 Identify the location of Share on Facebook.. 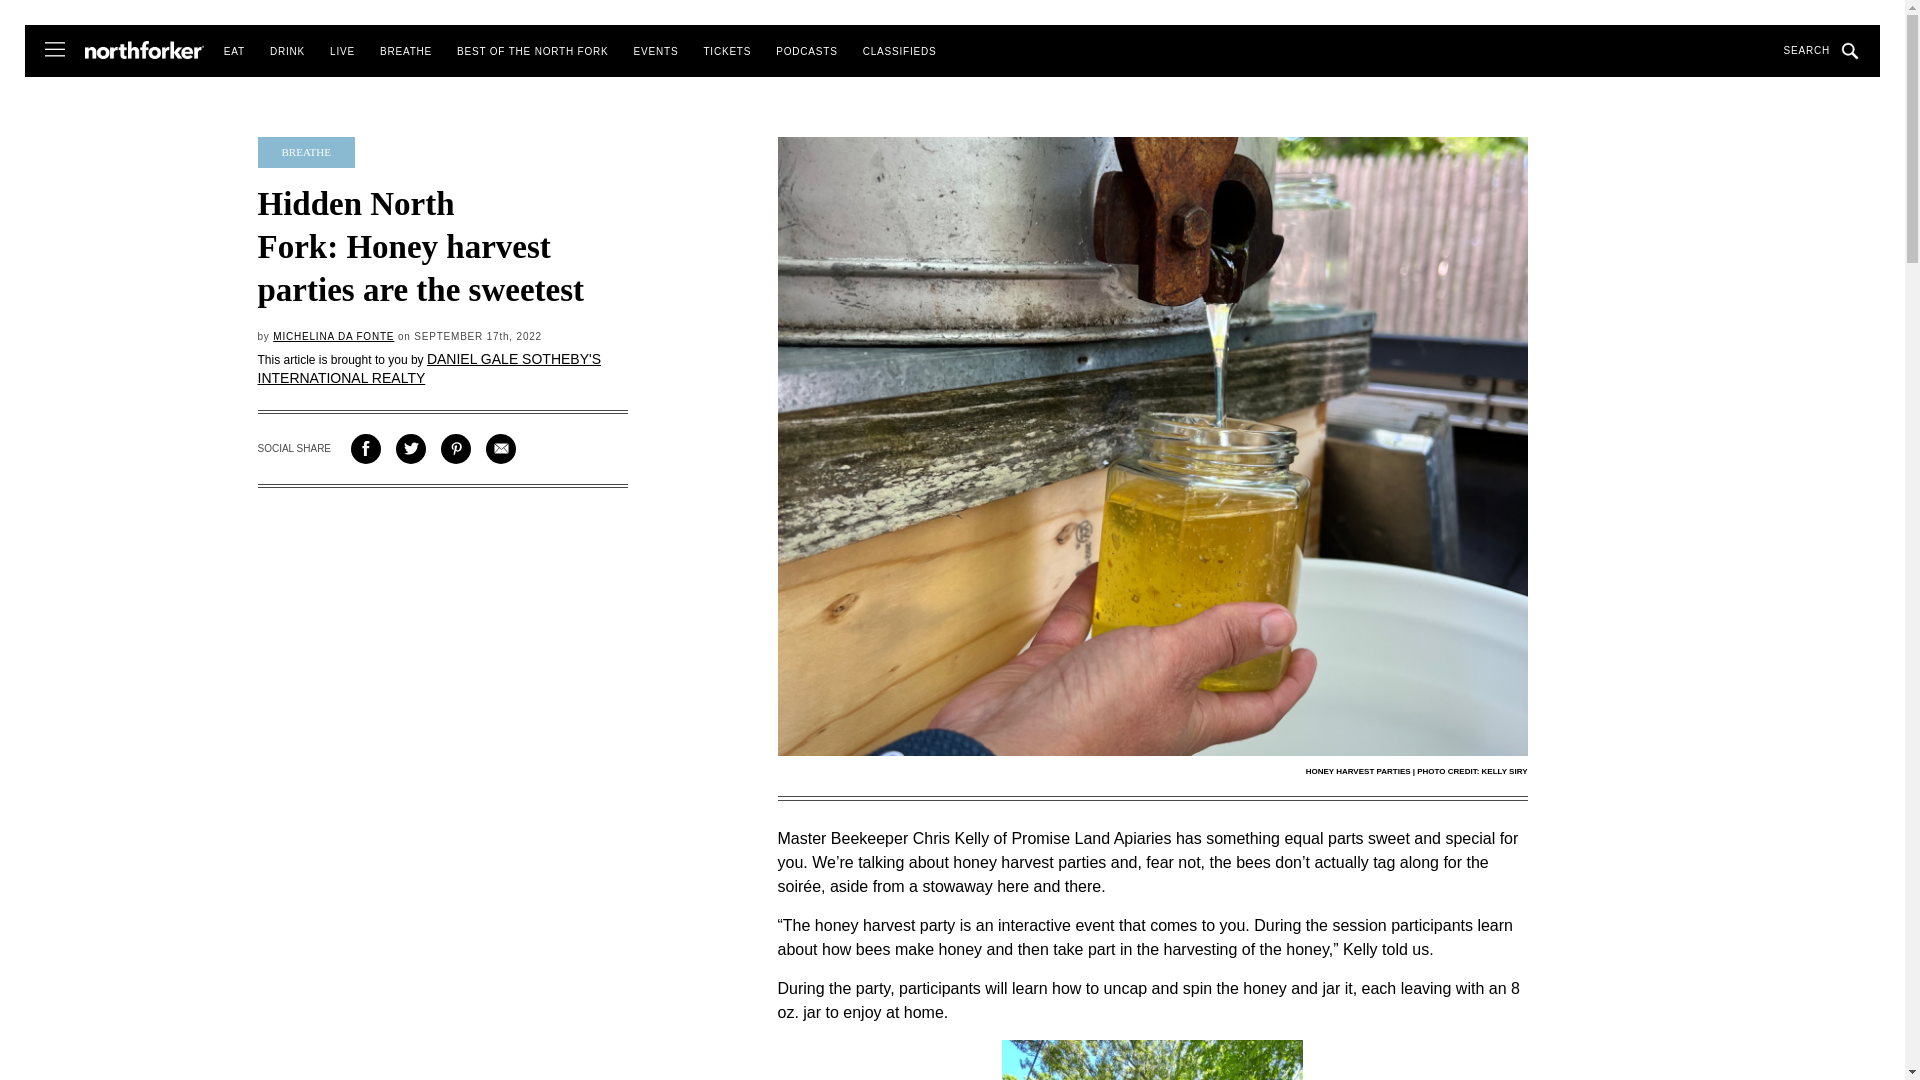
(366, 449).